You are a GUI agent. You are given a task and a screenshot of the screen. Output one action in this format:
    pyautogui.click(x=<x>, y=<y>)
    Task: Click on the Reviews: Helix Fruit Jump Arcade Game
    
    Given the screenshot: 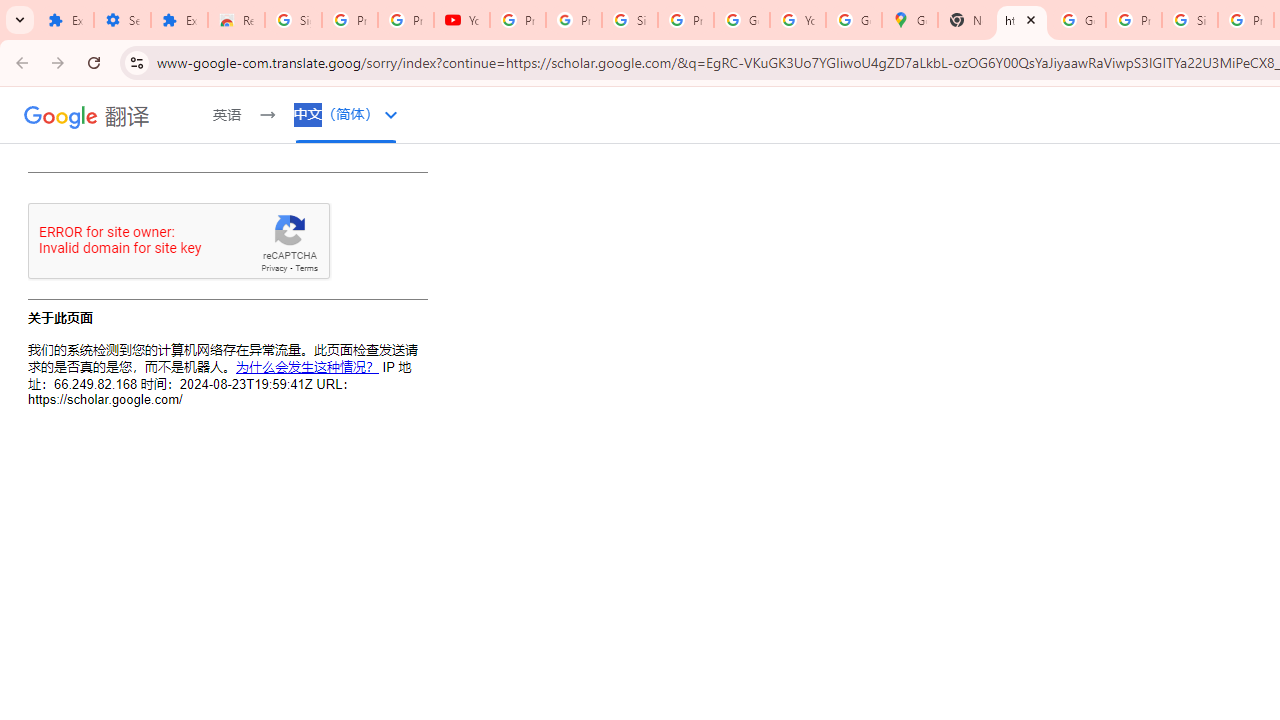 What is the action you would take?
    pyautogui.click(x=236, y=20)
    